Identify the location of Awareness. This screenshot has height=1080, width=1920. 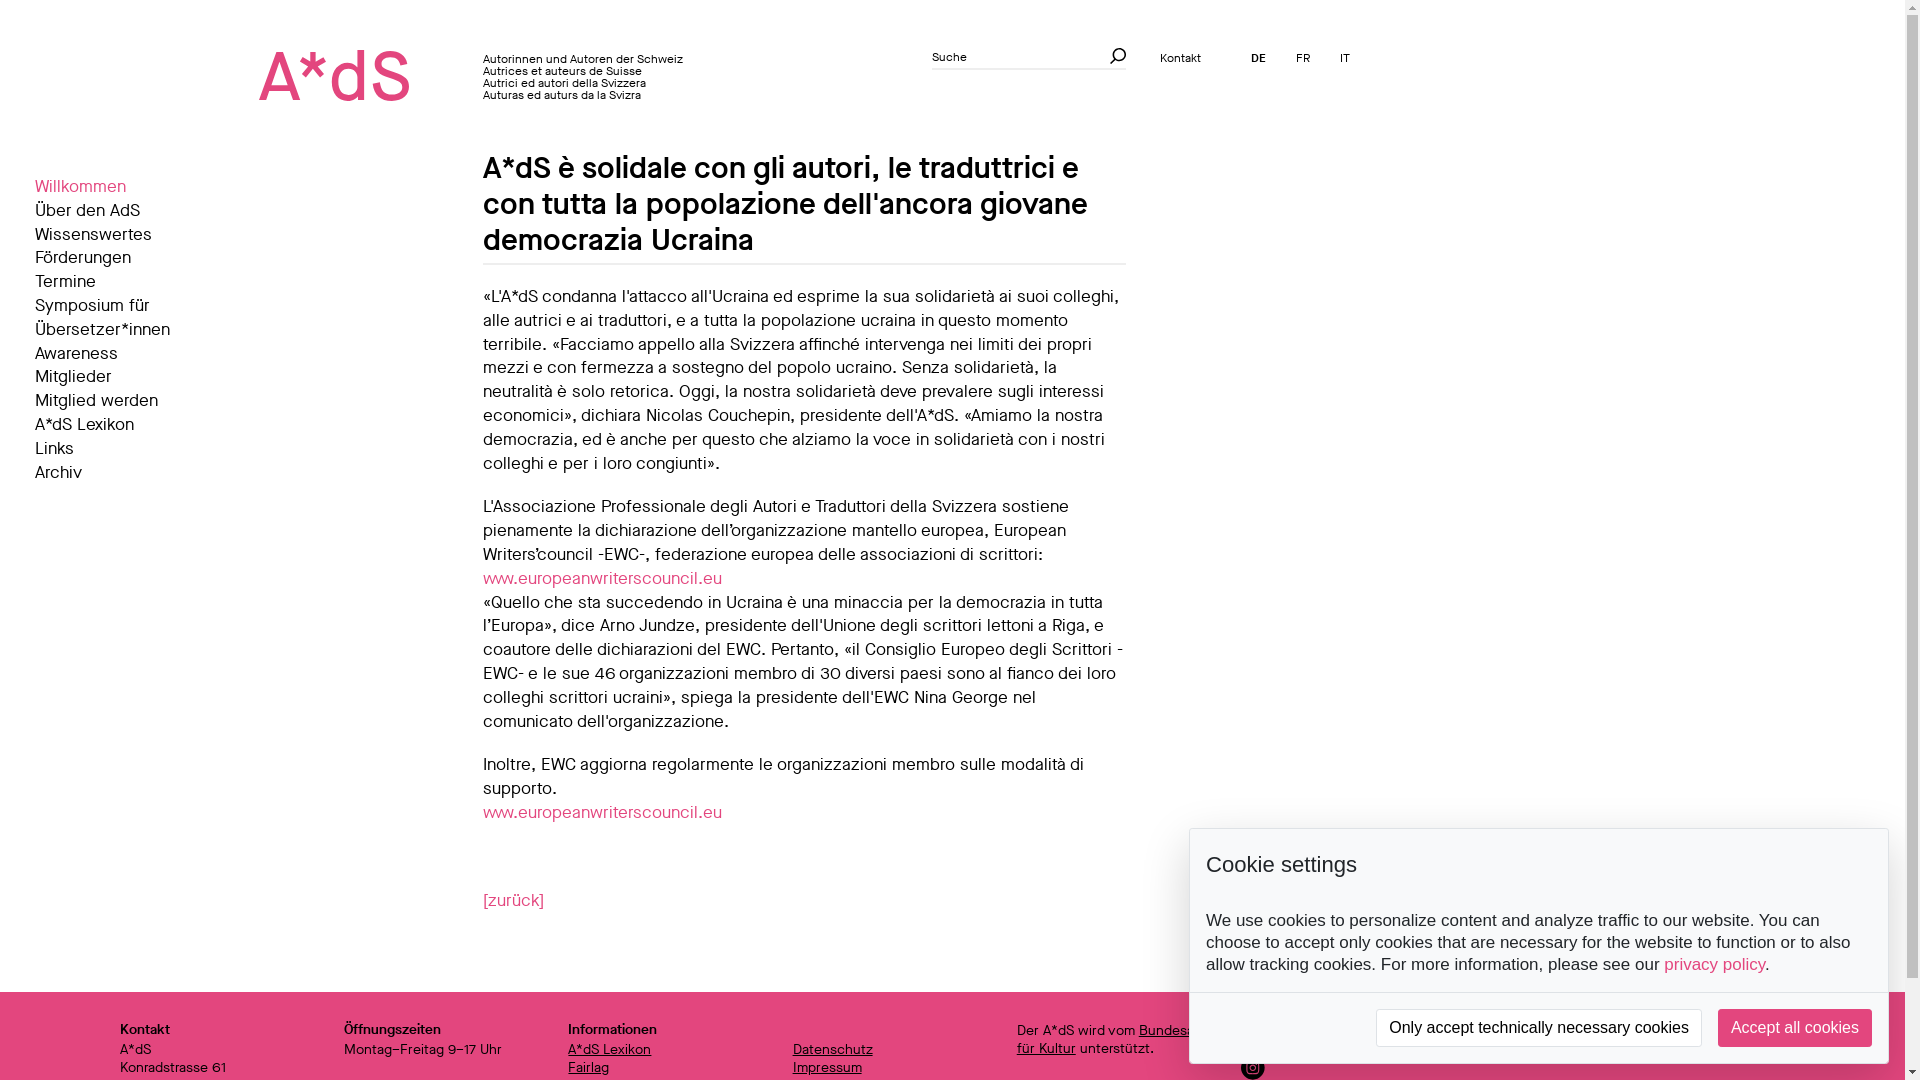
(132, 354).